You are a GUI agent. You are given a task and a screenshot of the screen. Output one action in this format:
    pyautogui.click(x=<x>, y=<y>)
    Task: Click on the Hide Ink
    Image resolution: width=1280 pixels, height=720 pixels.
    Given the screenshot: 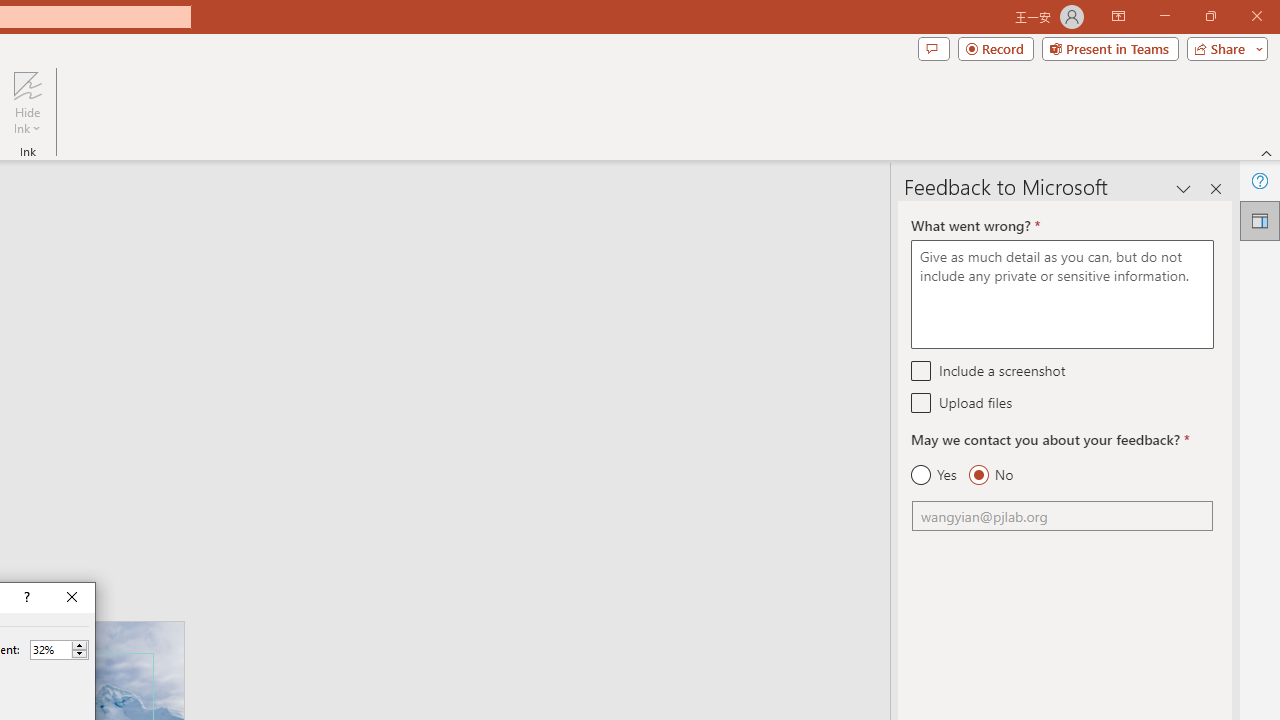 What is the action you would take?
    pyautogui.click(x=27, y=102)
    